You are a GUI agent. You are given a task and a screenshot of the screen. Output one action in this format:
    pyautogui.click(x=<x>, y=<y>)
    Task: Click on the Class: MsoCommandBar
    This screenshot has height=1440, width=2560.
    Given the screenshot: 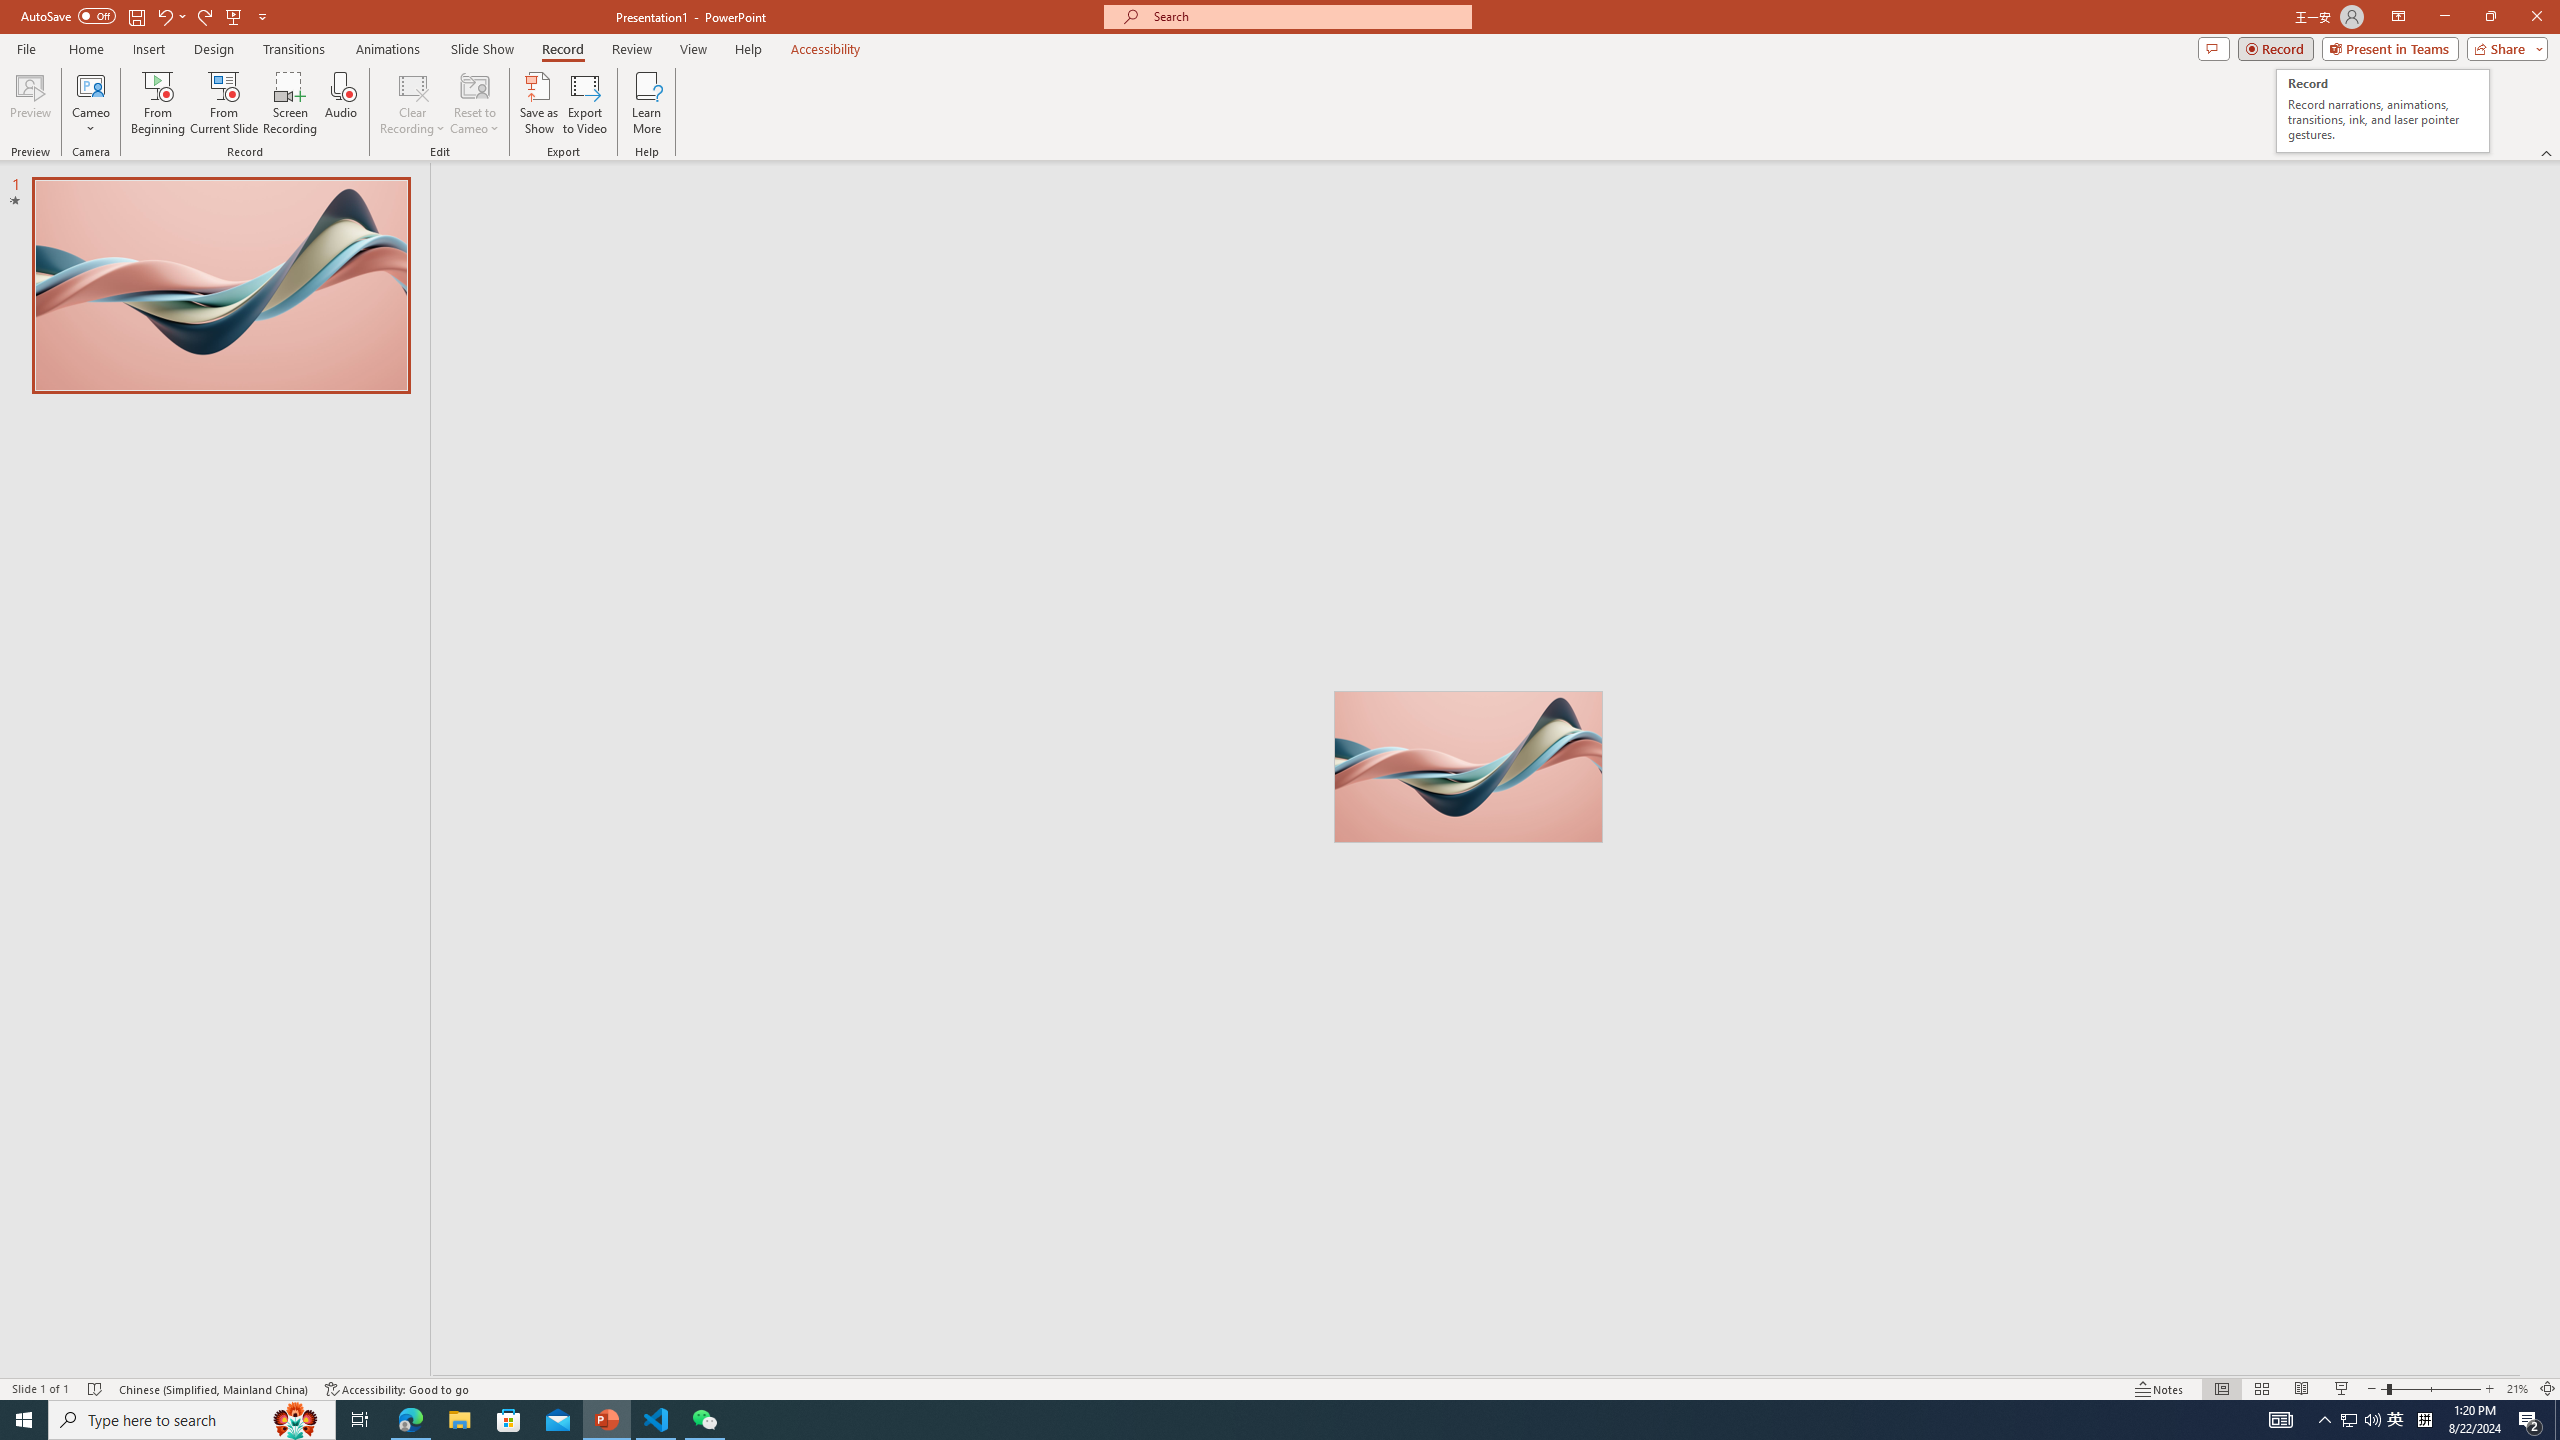 What is the action you would take?
    pyautogui.click(x=1280, y=1388)
    